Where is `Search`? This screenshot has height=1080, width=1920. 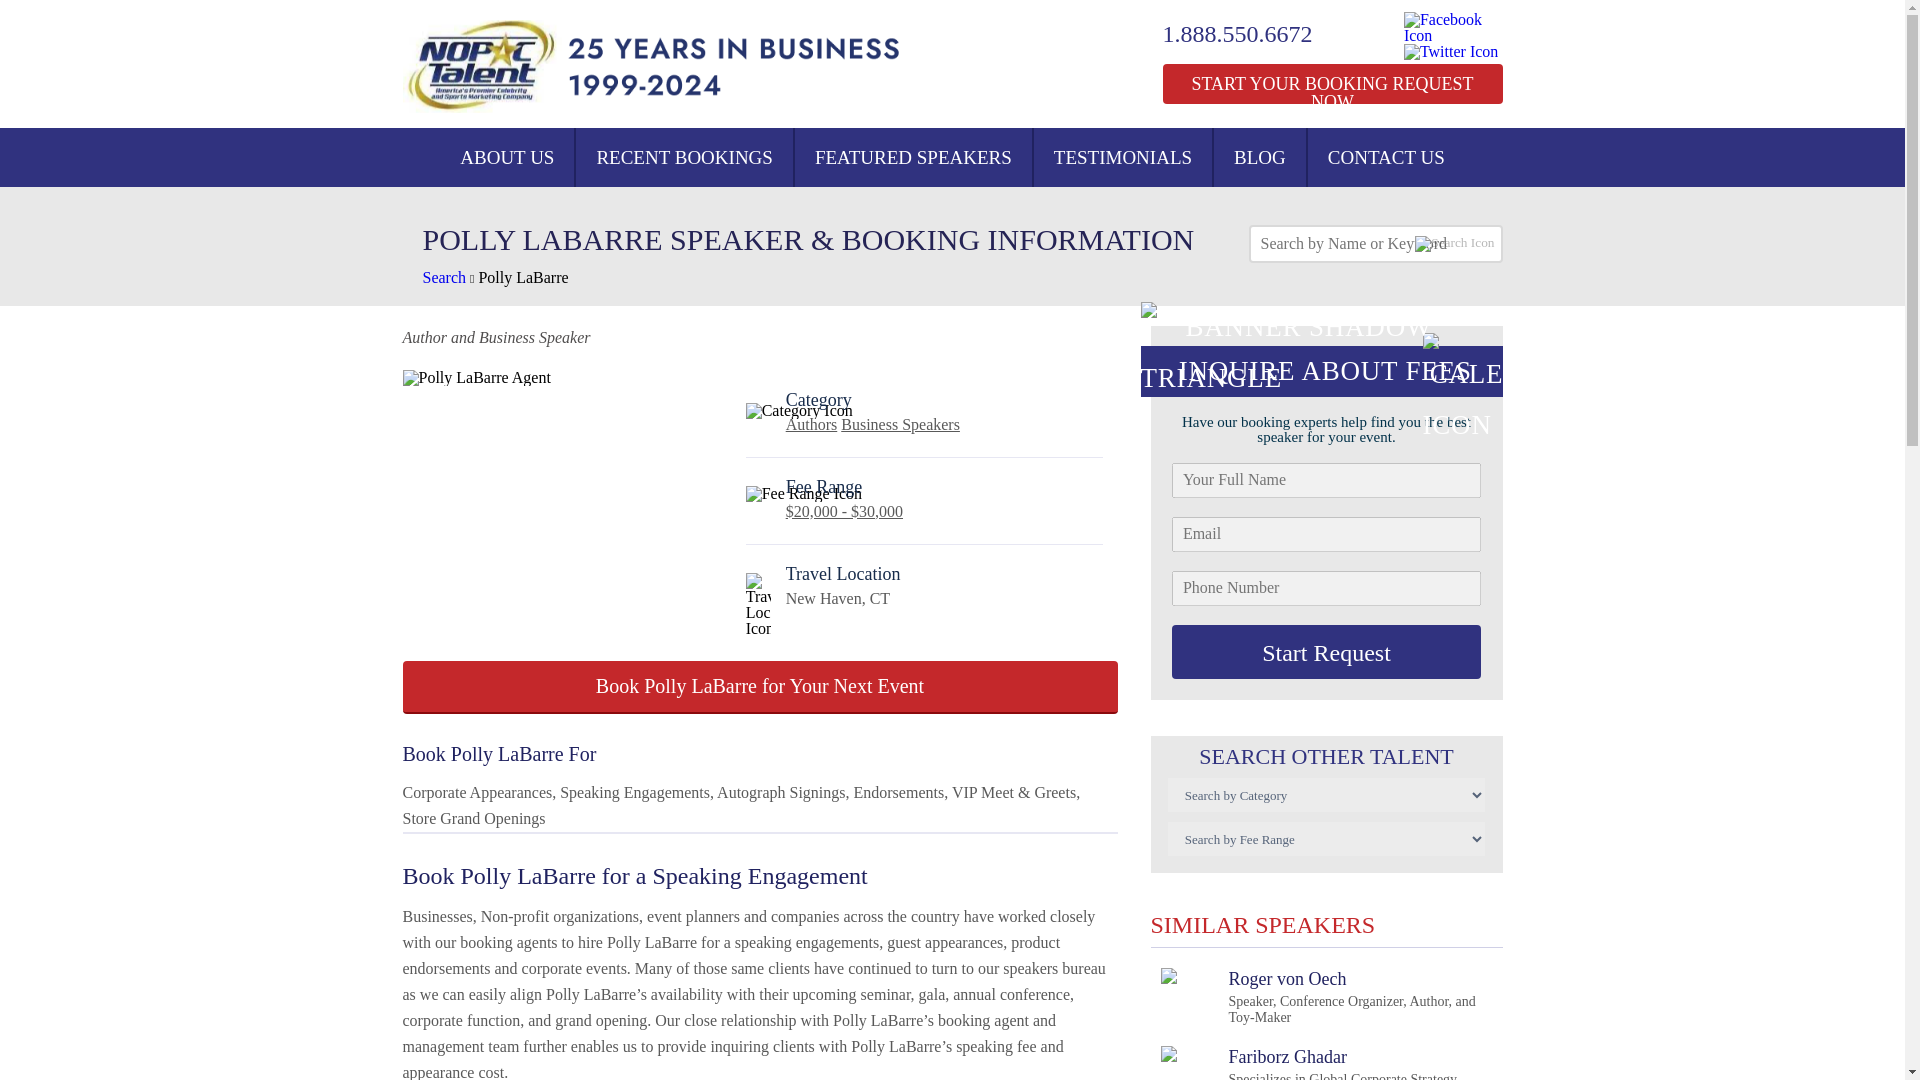 Search is located at coordinates (444, 277).